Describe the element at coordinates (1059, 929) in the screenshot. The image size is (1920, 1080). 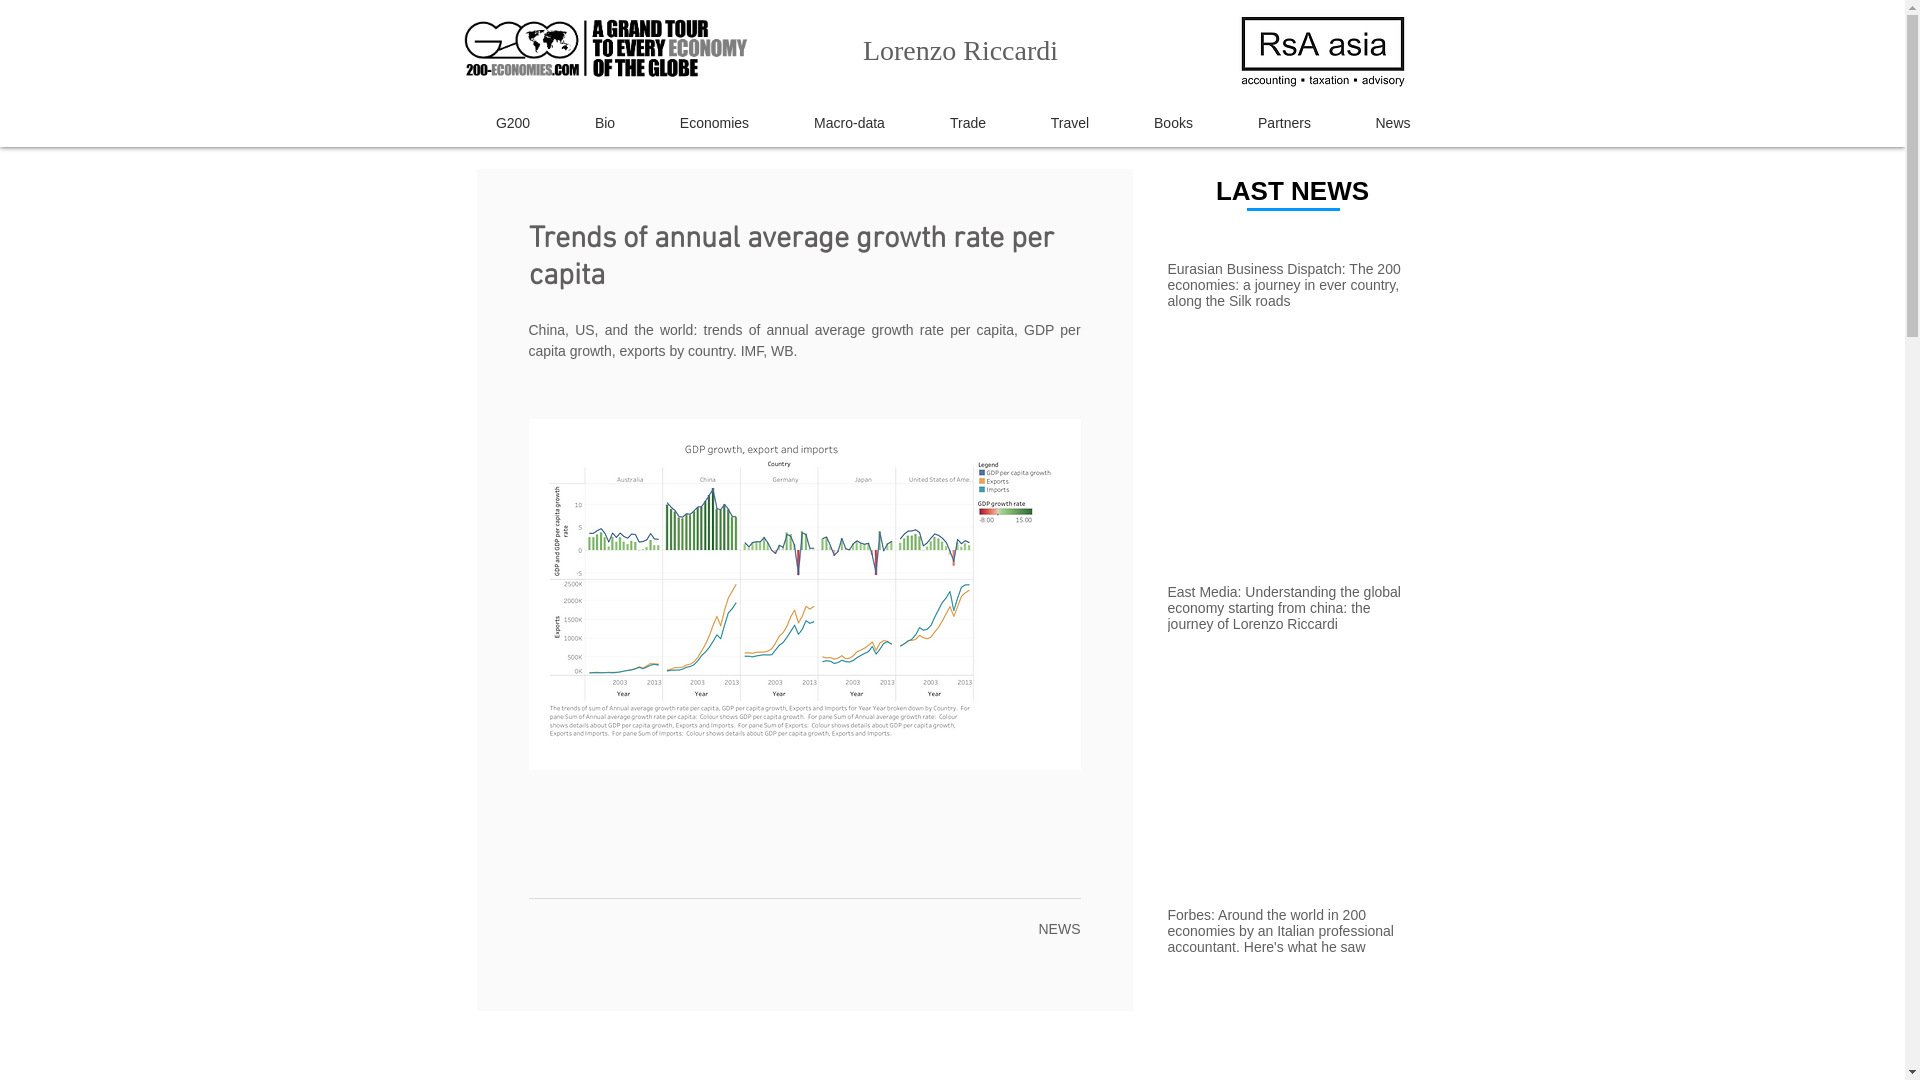
I see `NEWS` at that location.